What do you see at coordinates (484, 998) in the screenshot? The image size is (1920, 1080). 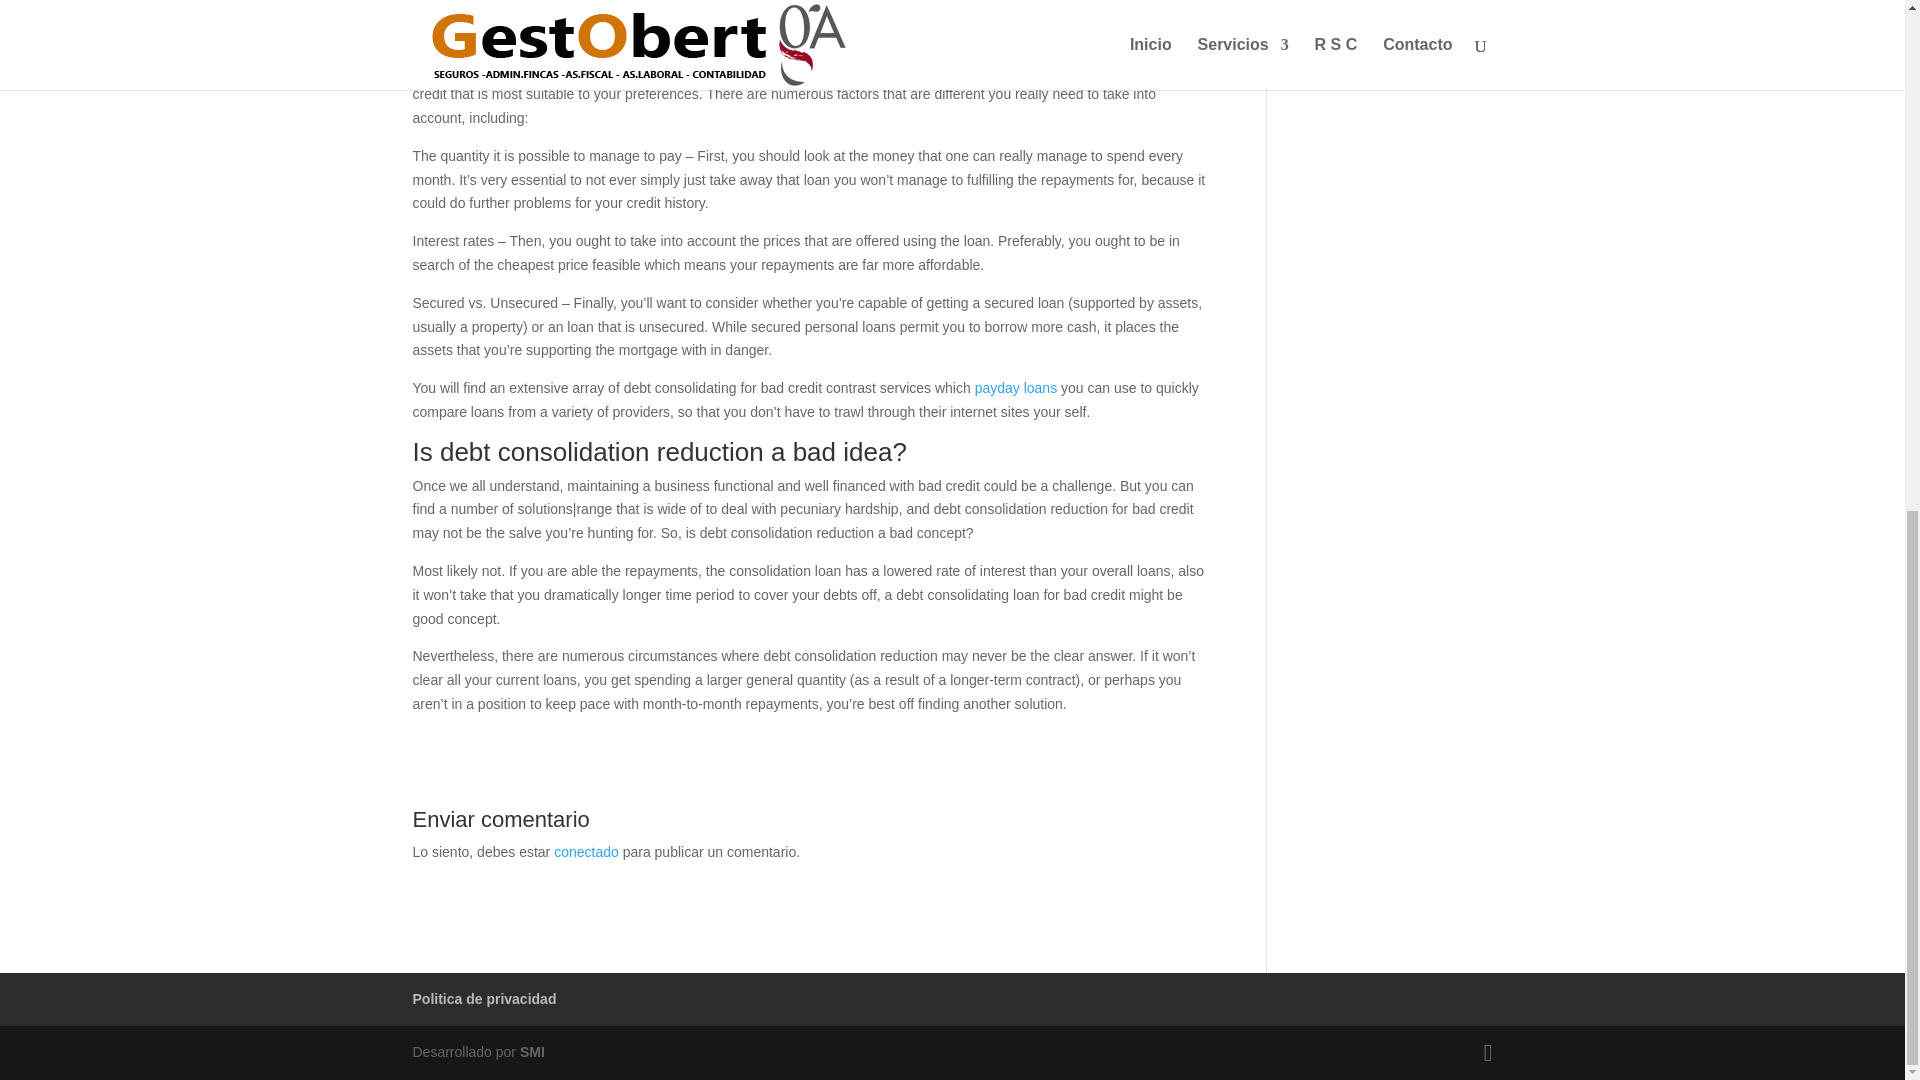 I see `Politica de privacidad` at bounding box center [484, 998].